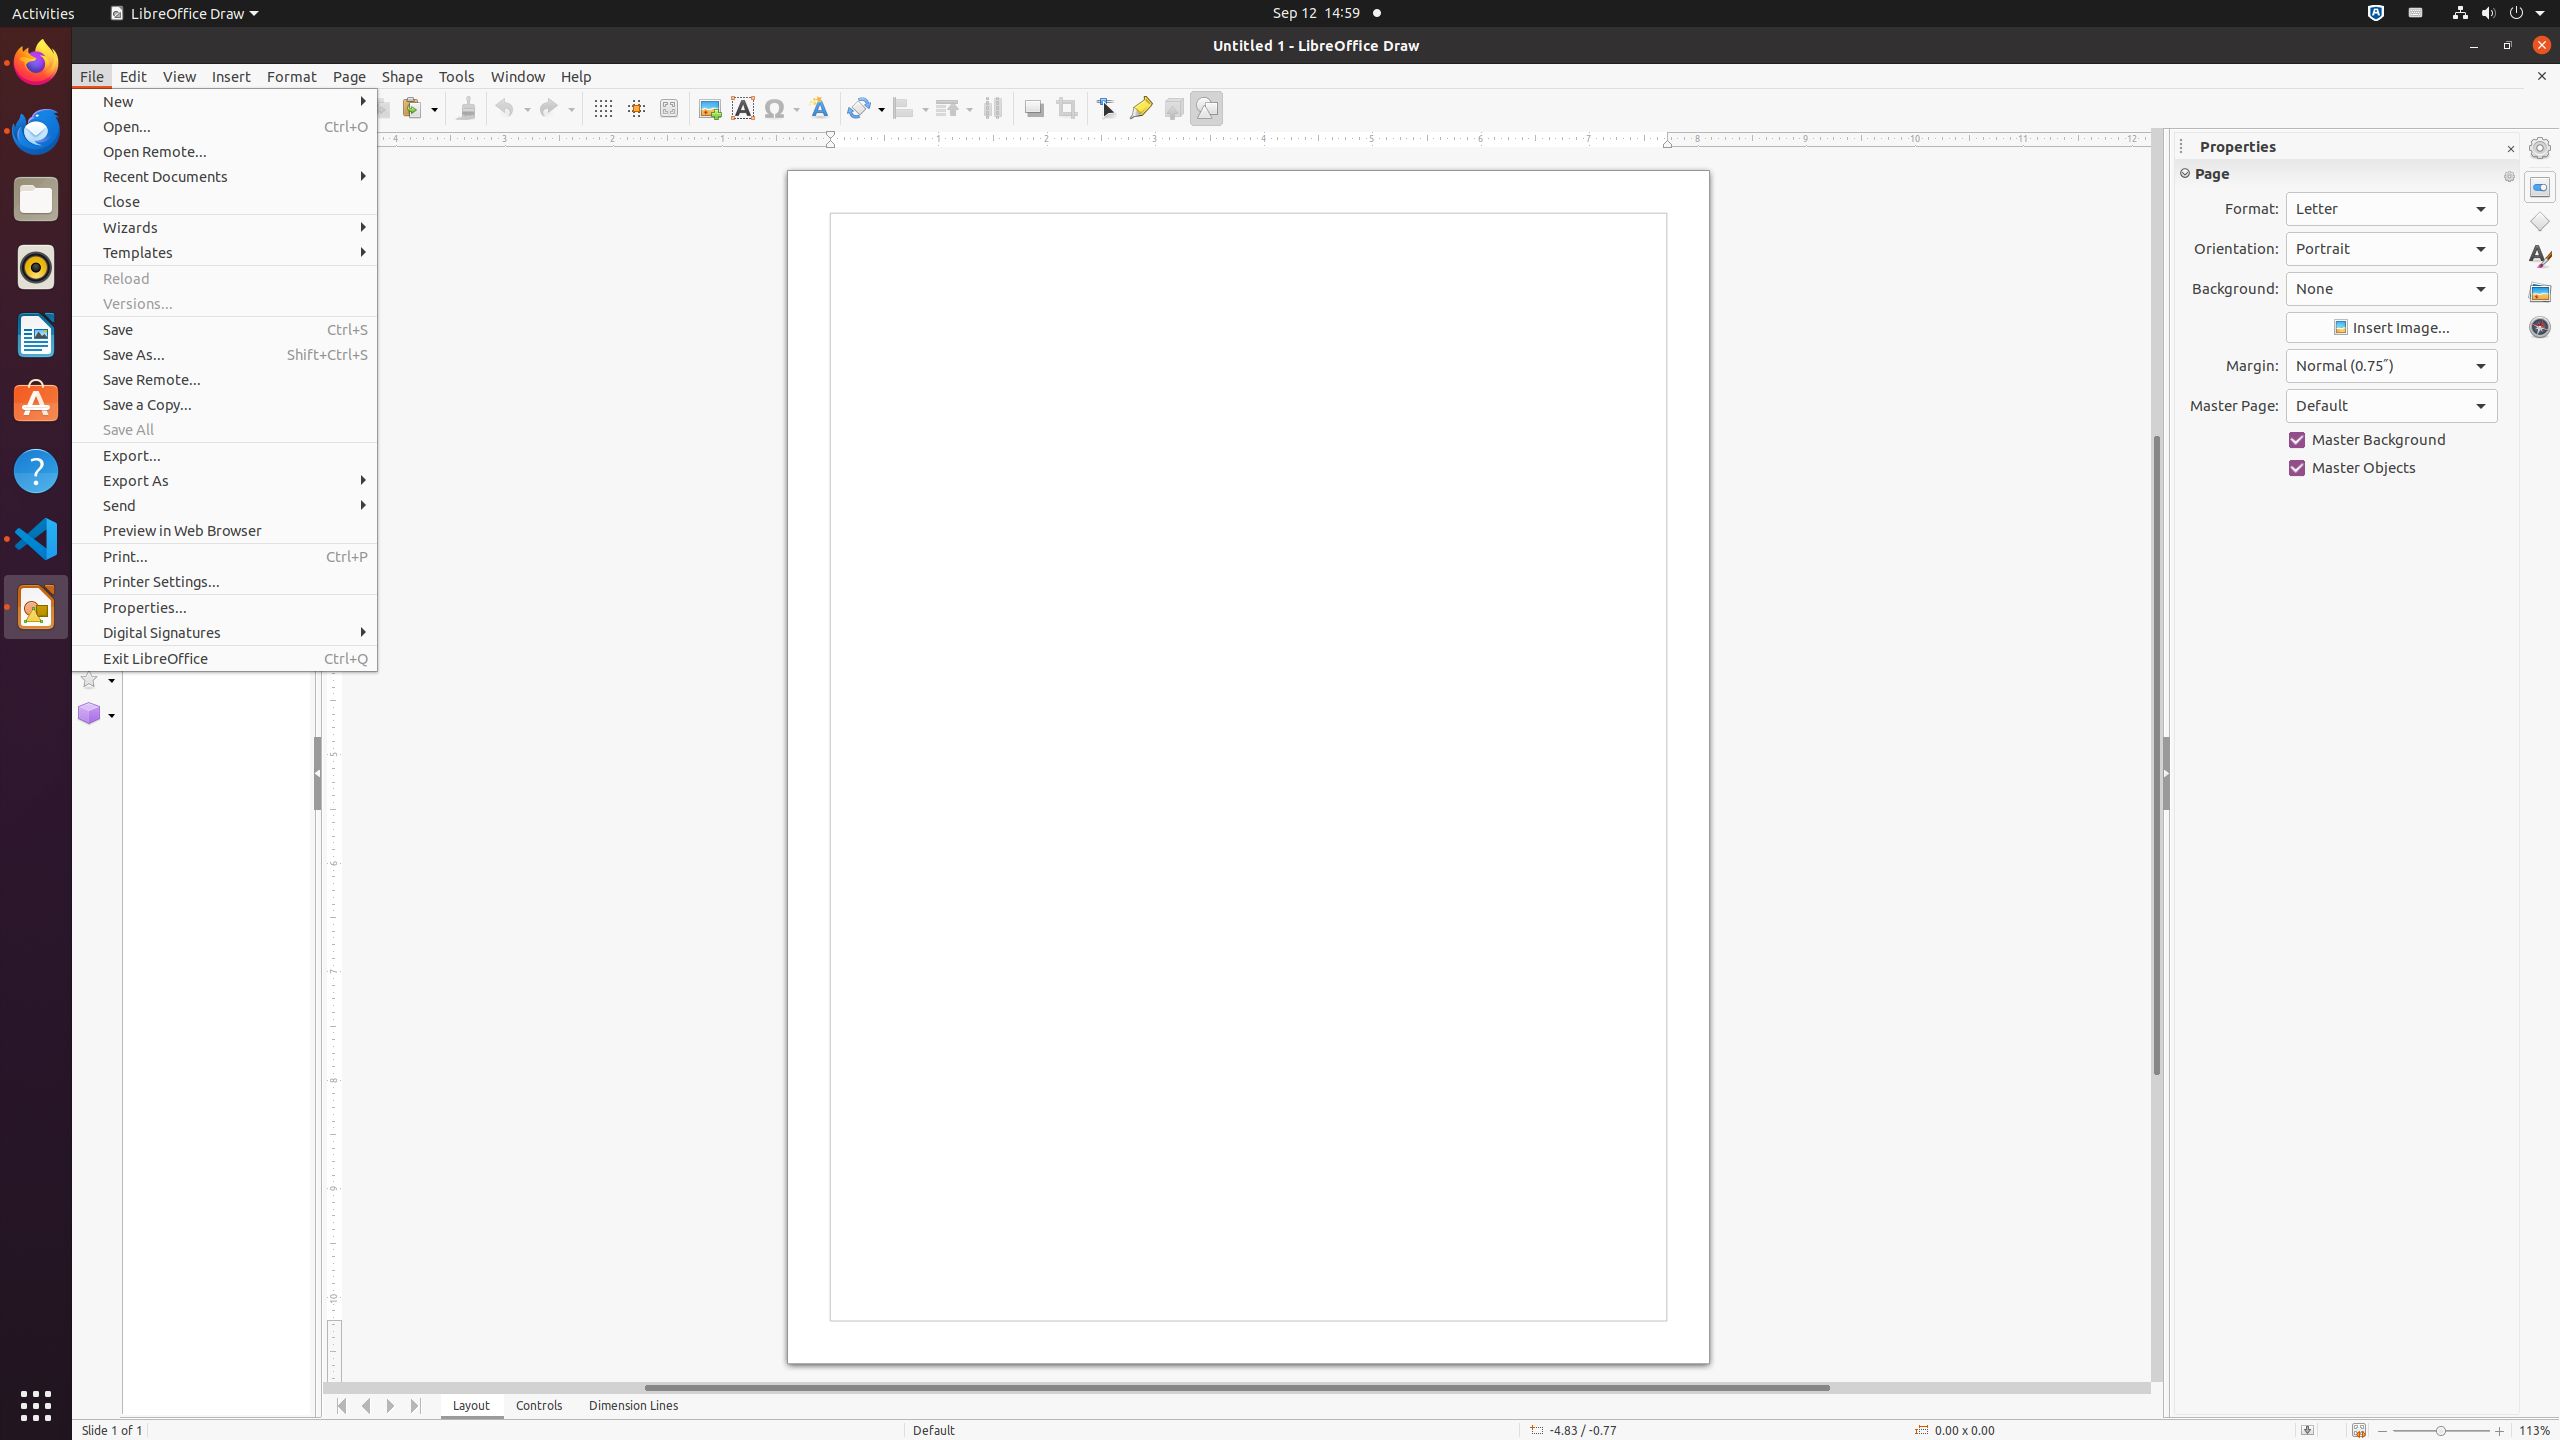 The width and height of the screenshot is (2560, 1440). I want to click on Arrange, so click(954, 108).